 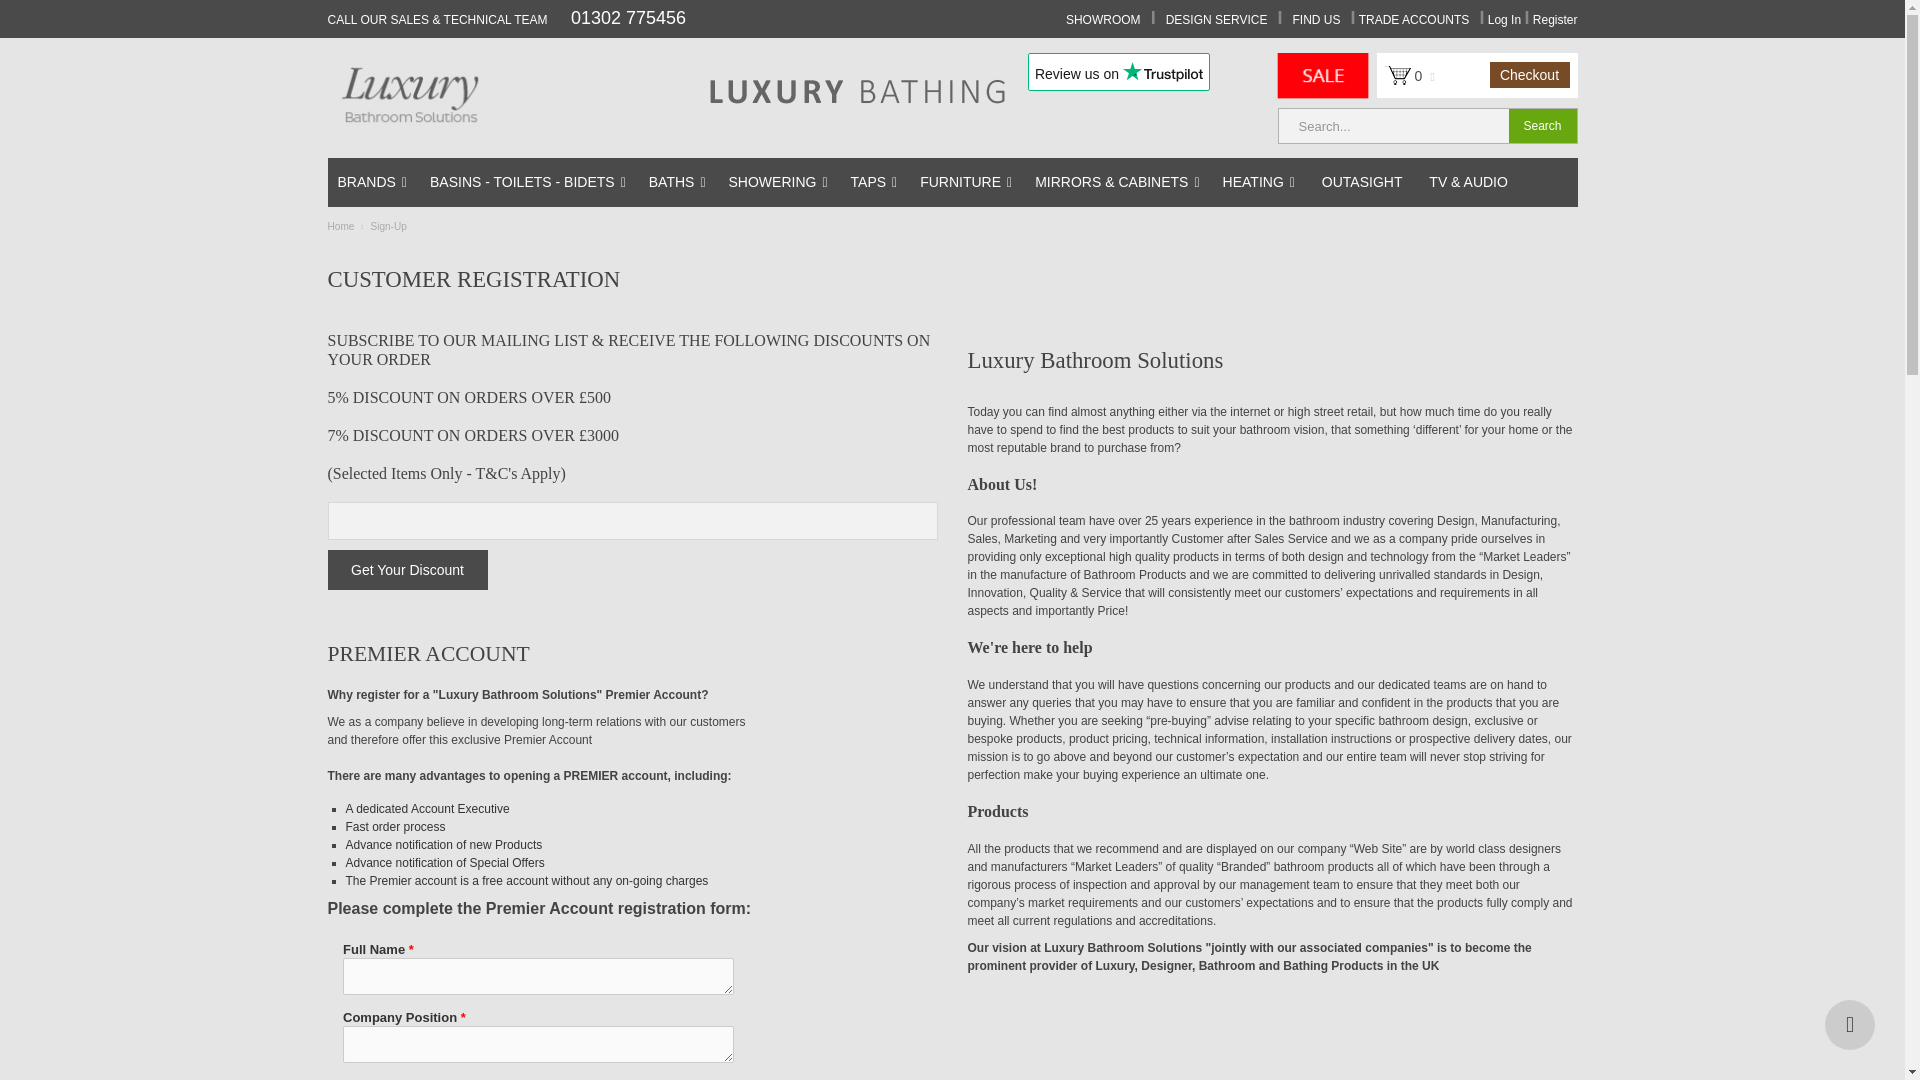 I want to click on BRANDS, so click(x=372, y=182).